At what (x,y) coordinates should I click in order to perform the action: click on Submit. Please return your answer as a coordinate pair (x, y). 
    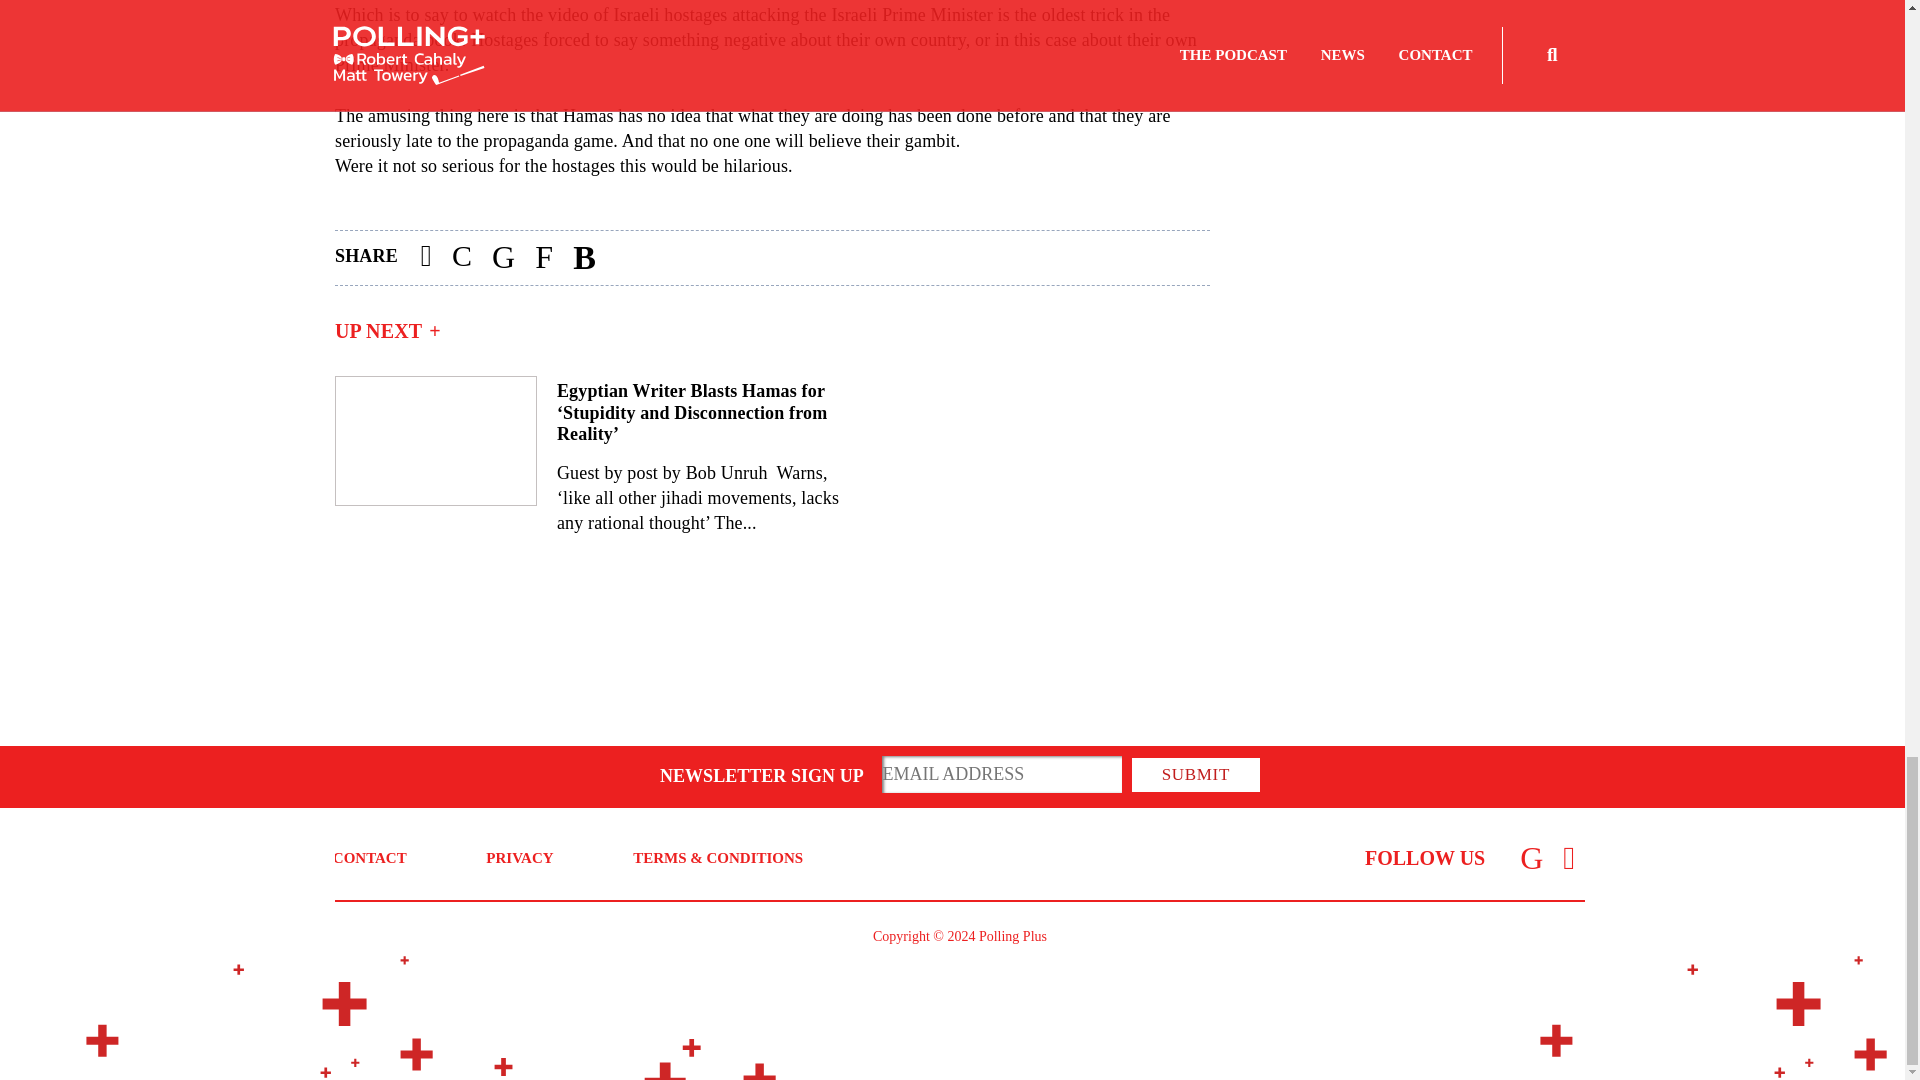
    Looking at the image, I should click on (1196, 774).